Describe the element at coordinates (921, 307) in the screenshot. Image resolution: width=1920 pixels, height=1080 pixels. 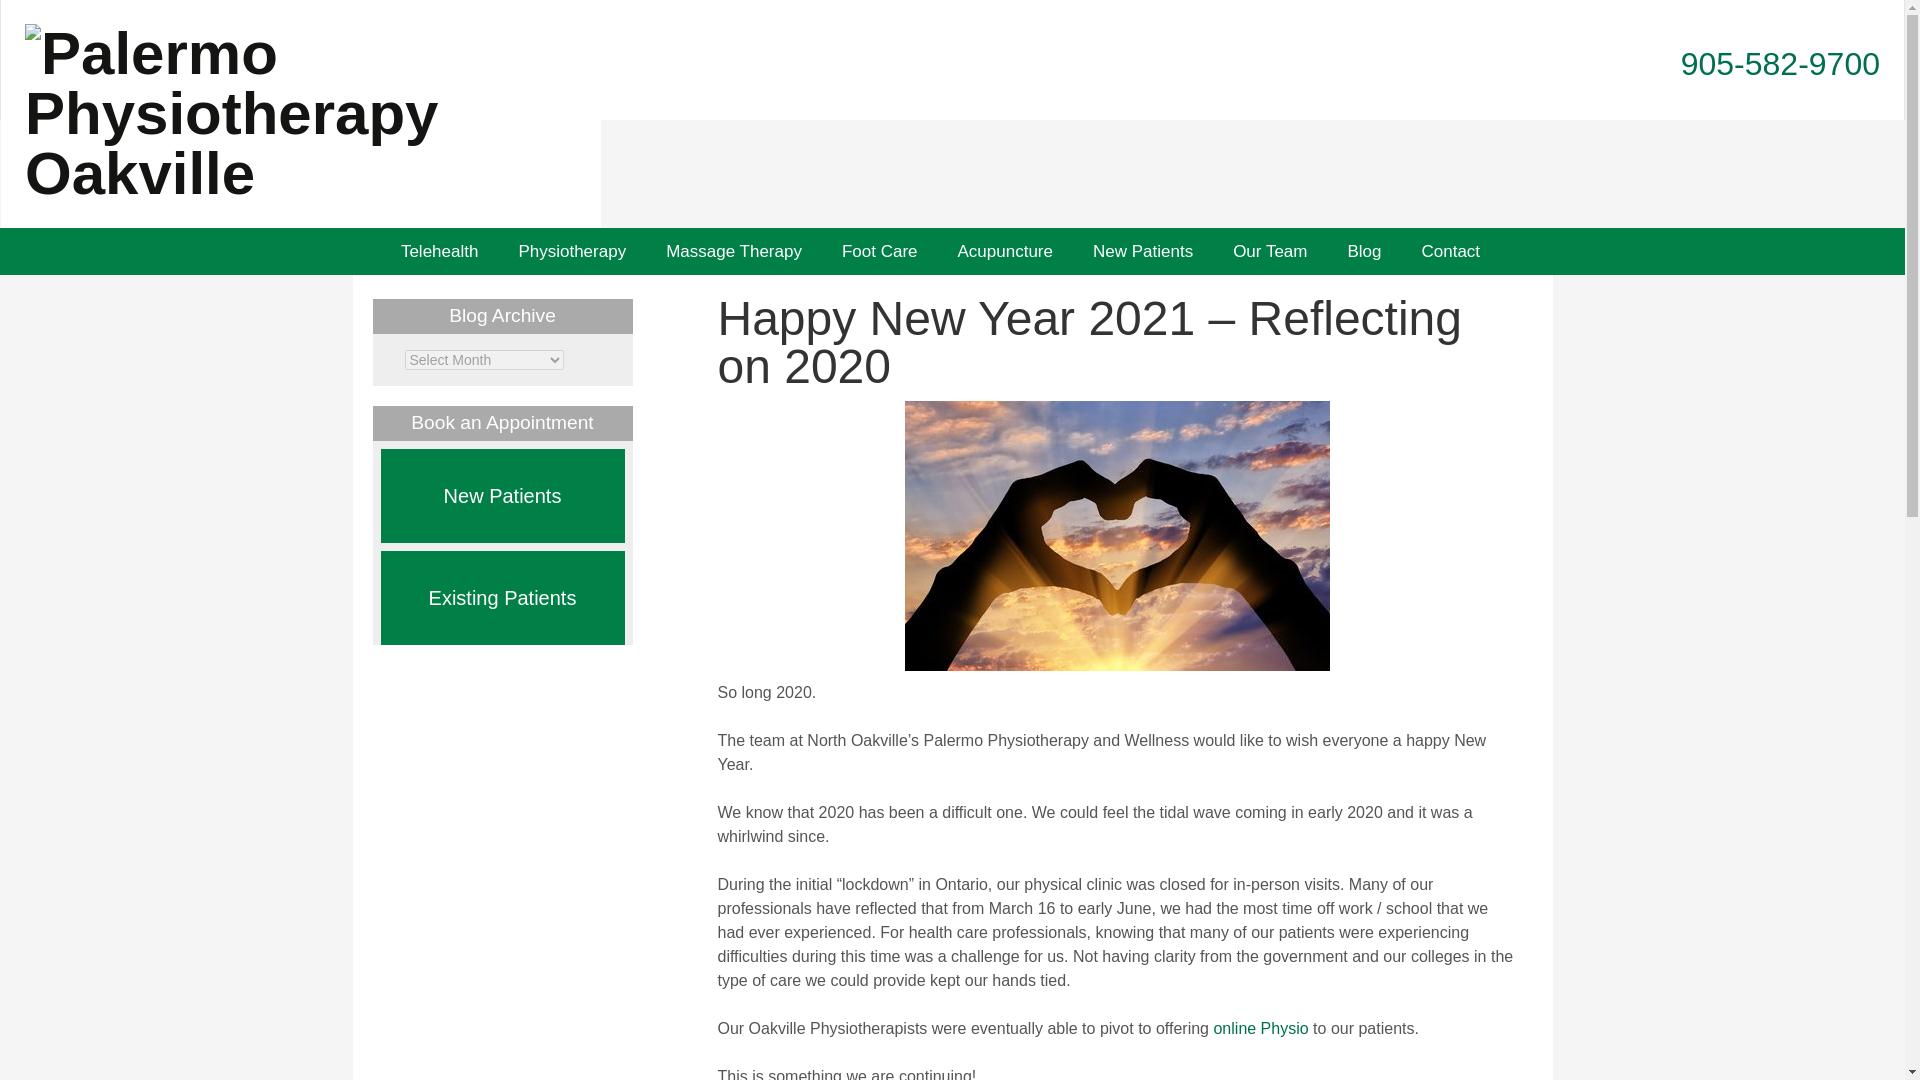
I see `Extended Health Insurance` at that location.